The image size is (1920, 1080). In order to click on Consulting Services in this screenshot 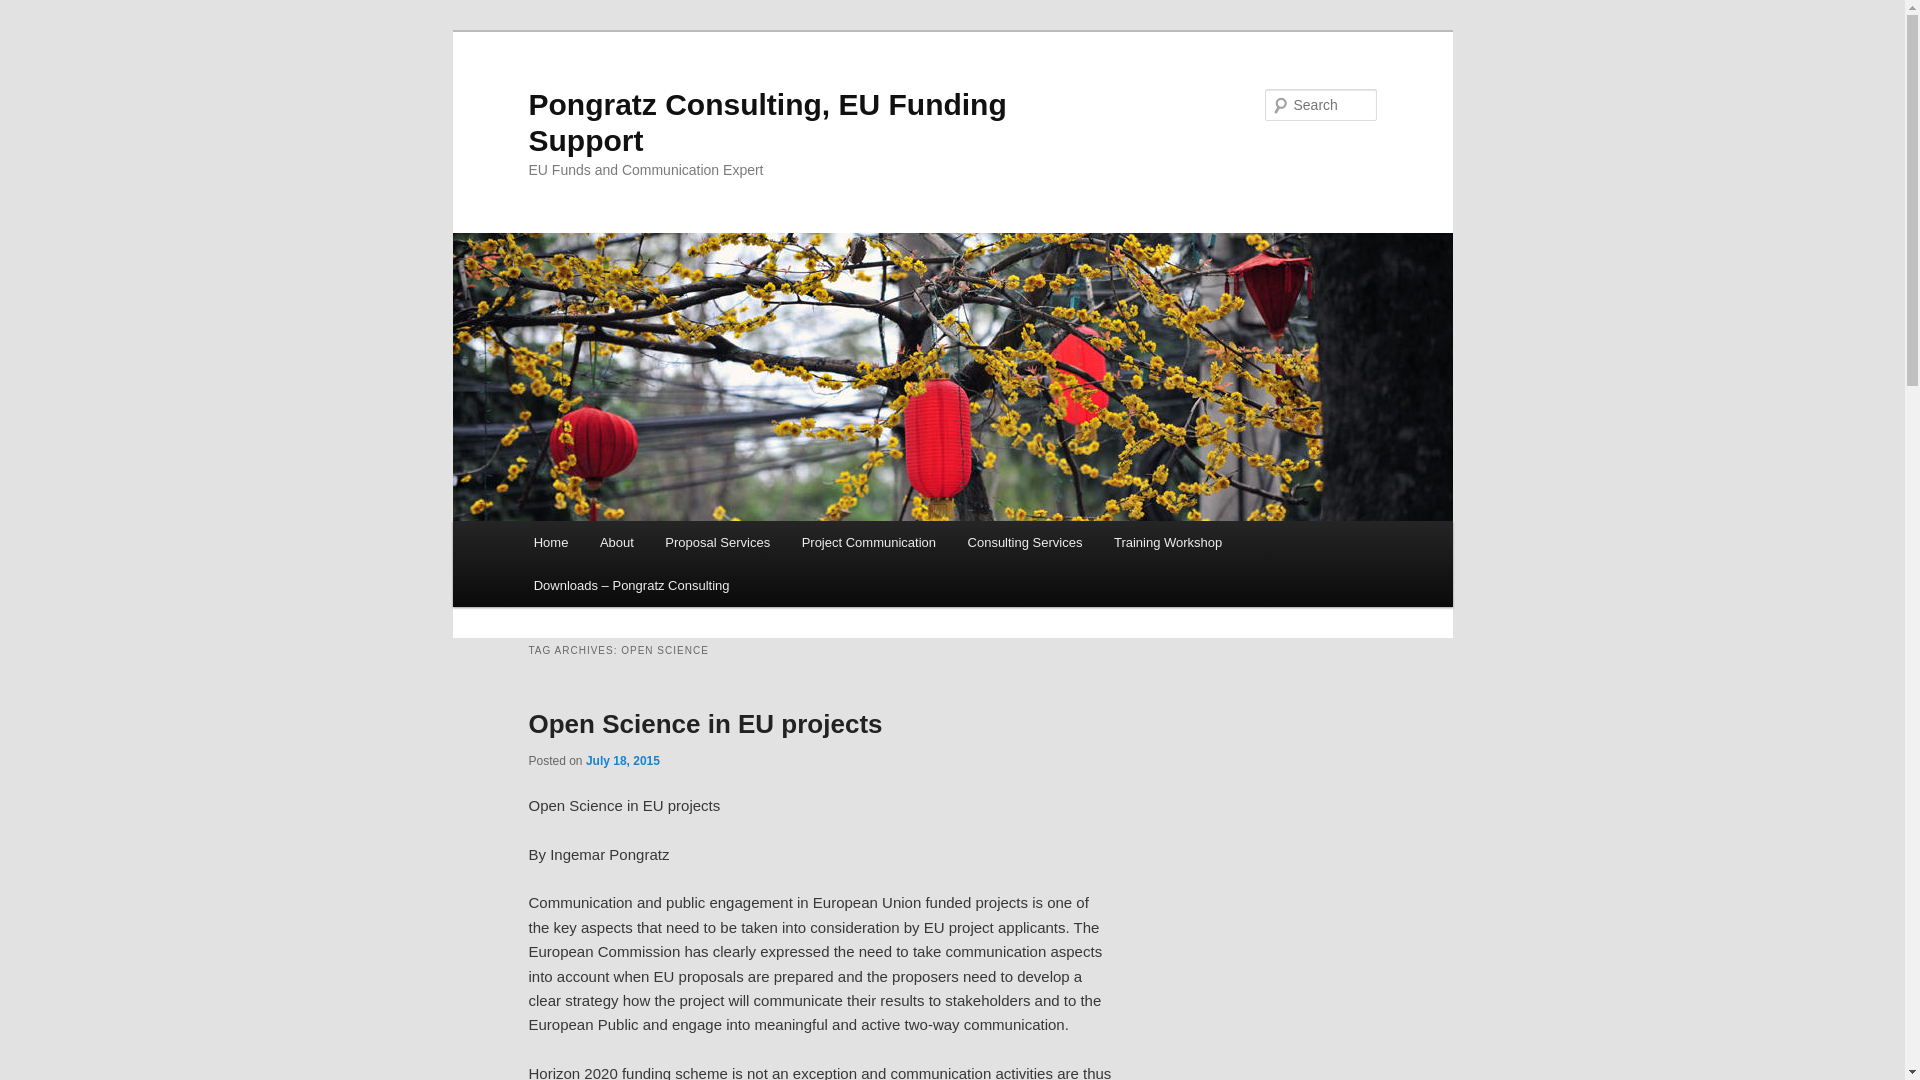, I will do `click(1025, 542)`.